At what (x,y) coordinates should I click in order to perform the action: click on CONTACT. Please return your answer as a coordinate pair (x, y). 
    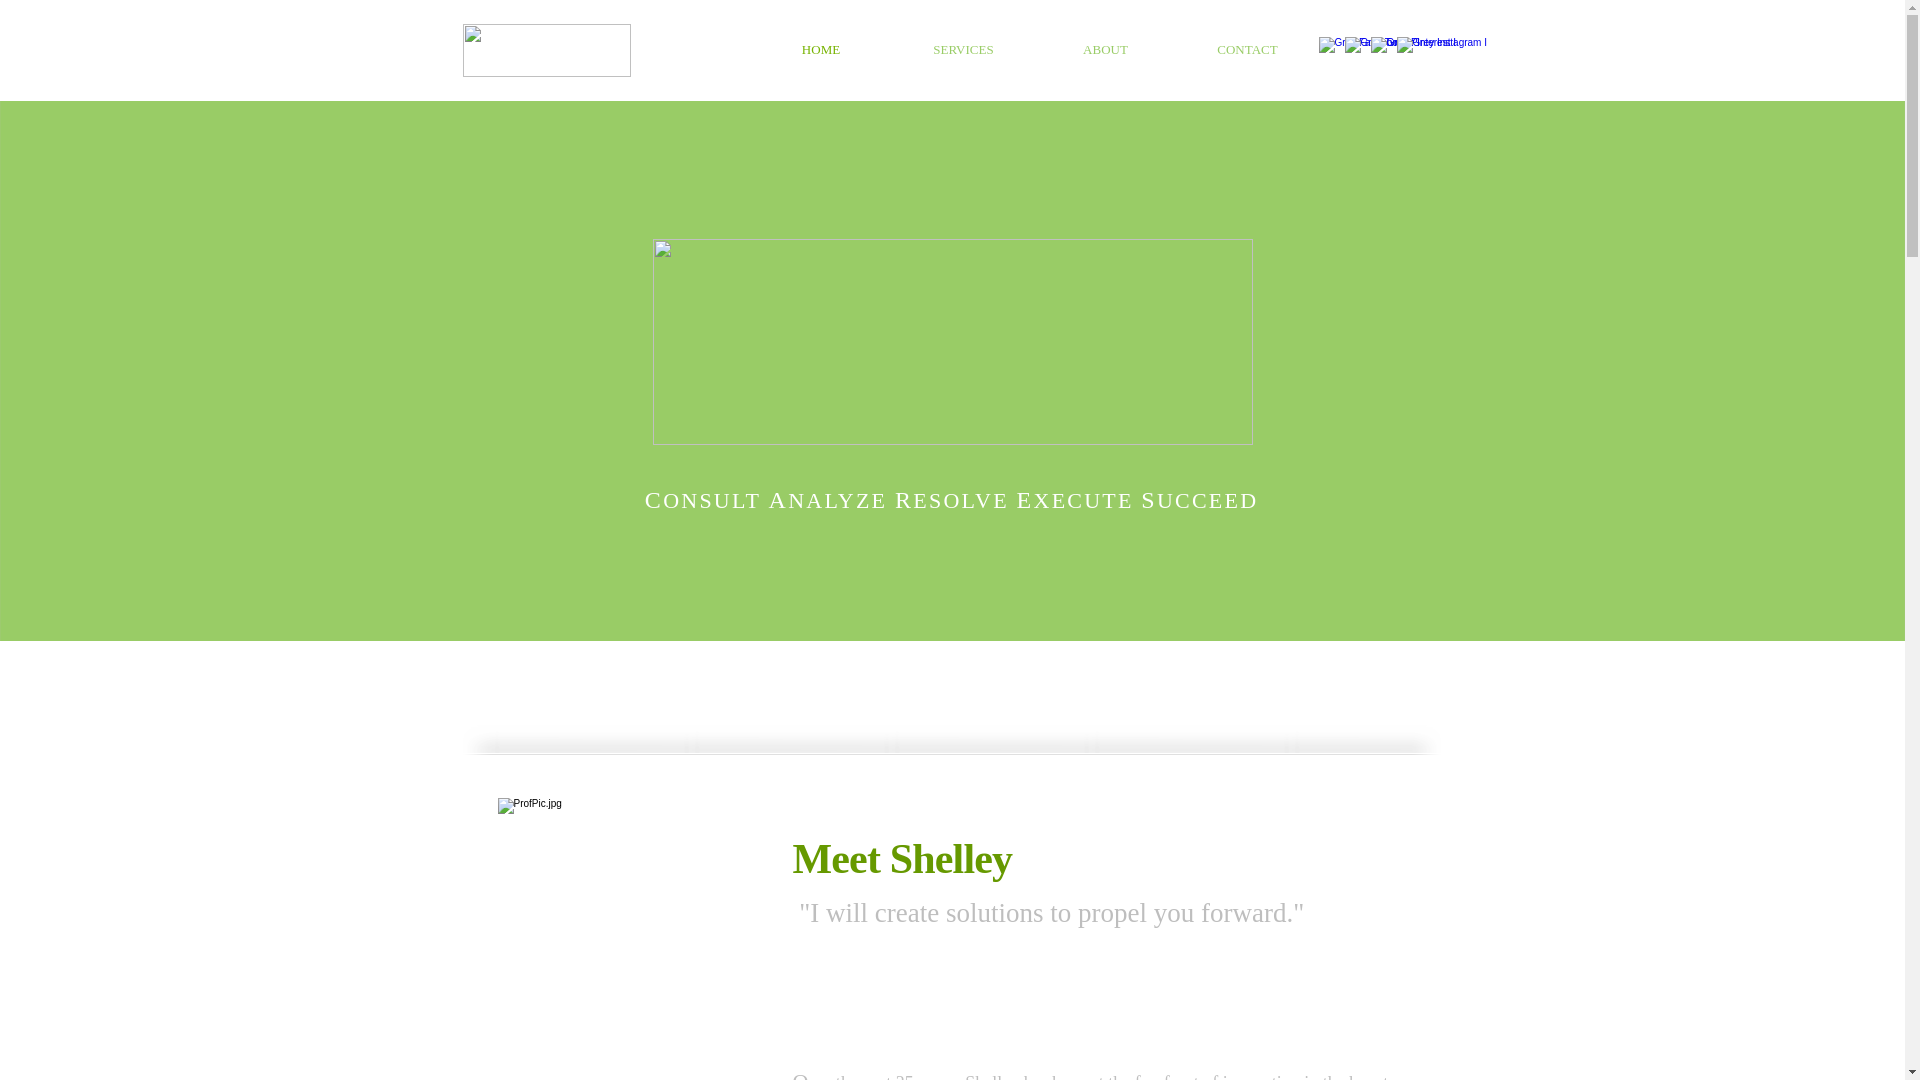
    Looking at the image, I should click on (1247, 50).